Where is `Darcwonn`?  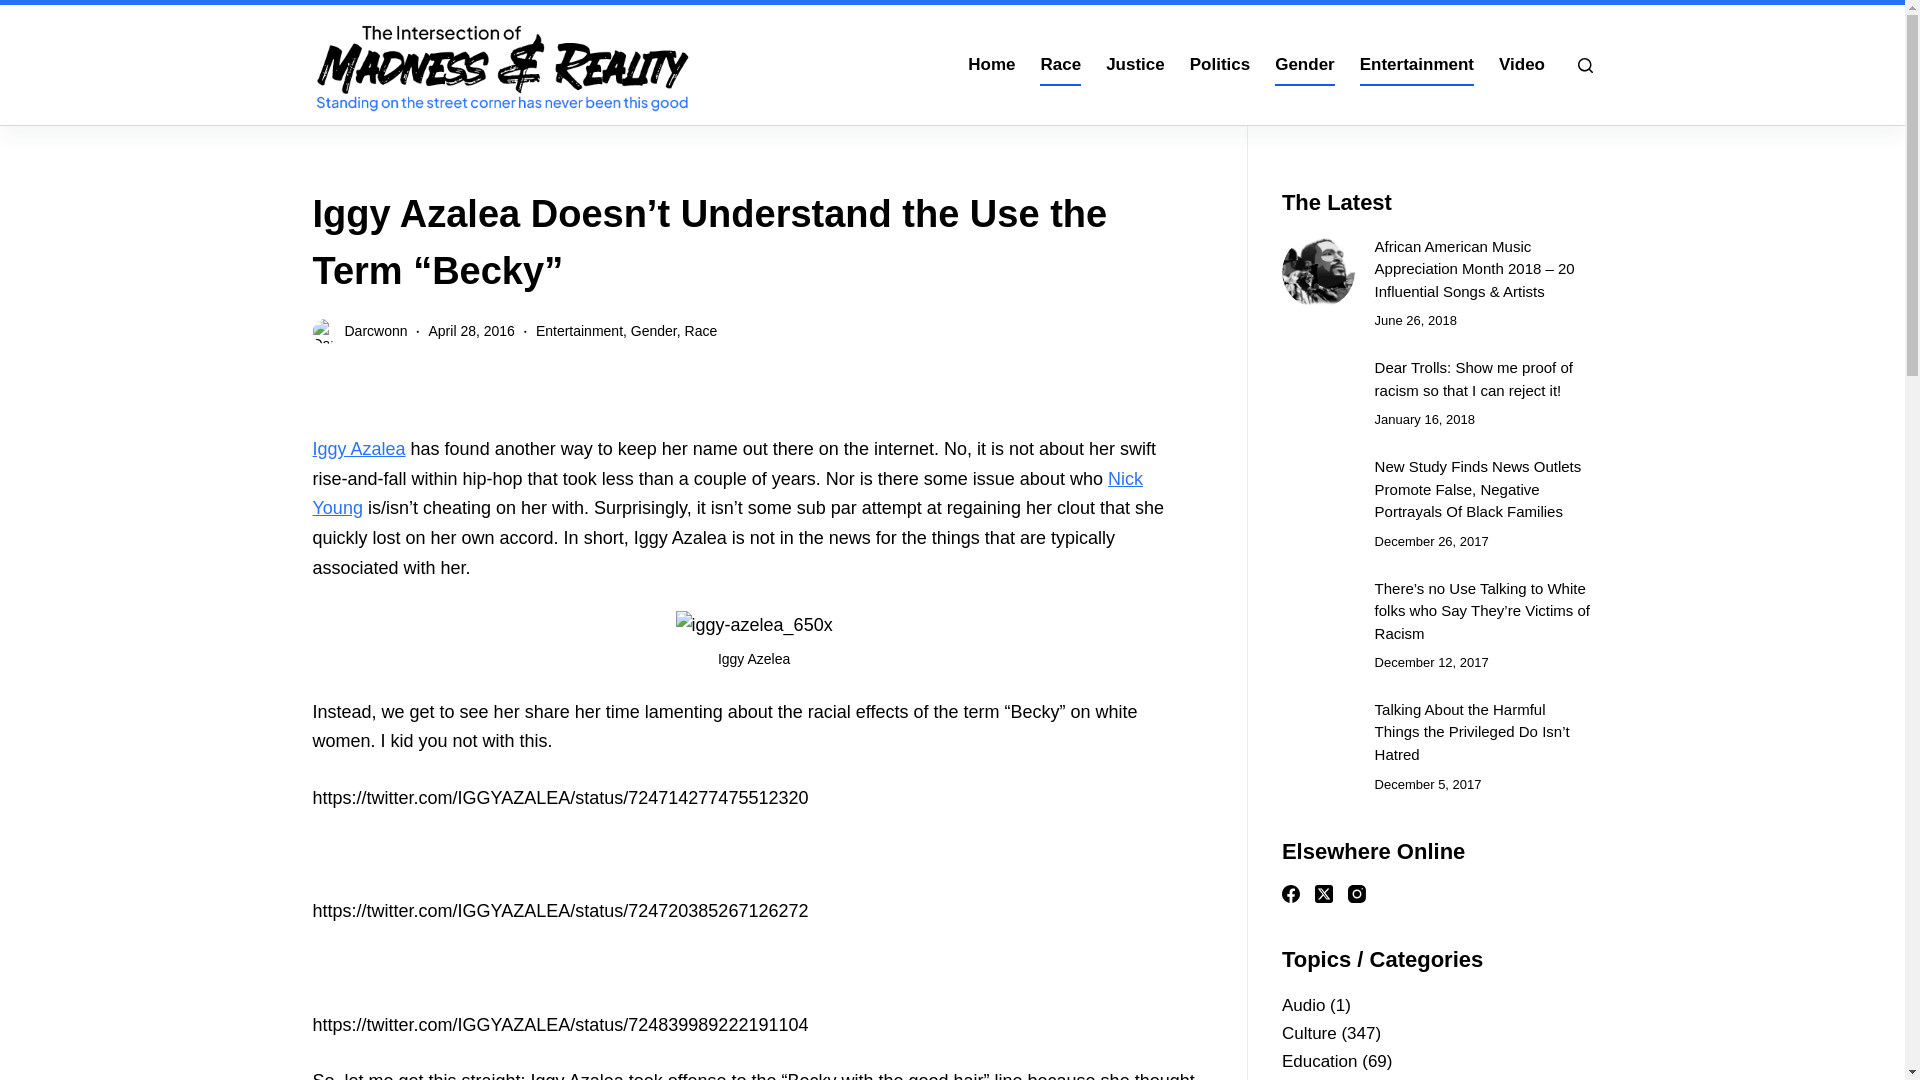 Darcwonn is located at coordinates (375, 330).